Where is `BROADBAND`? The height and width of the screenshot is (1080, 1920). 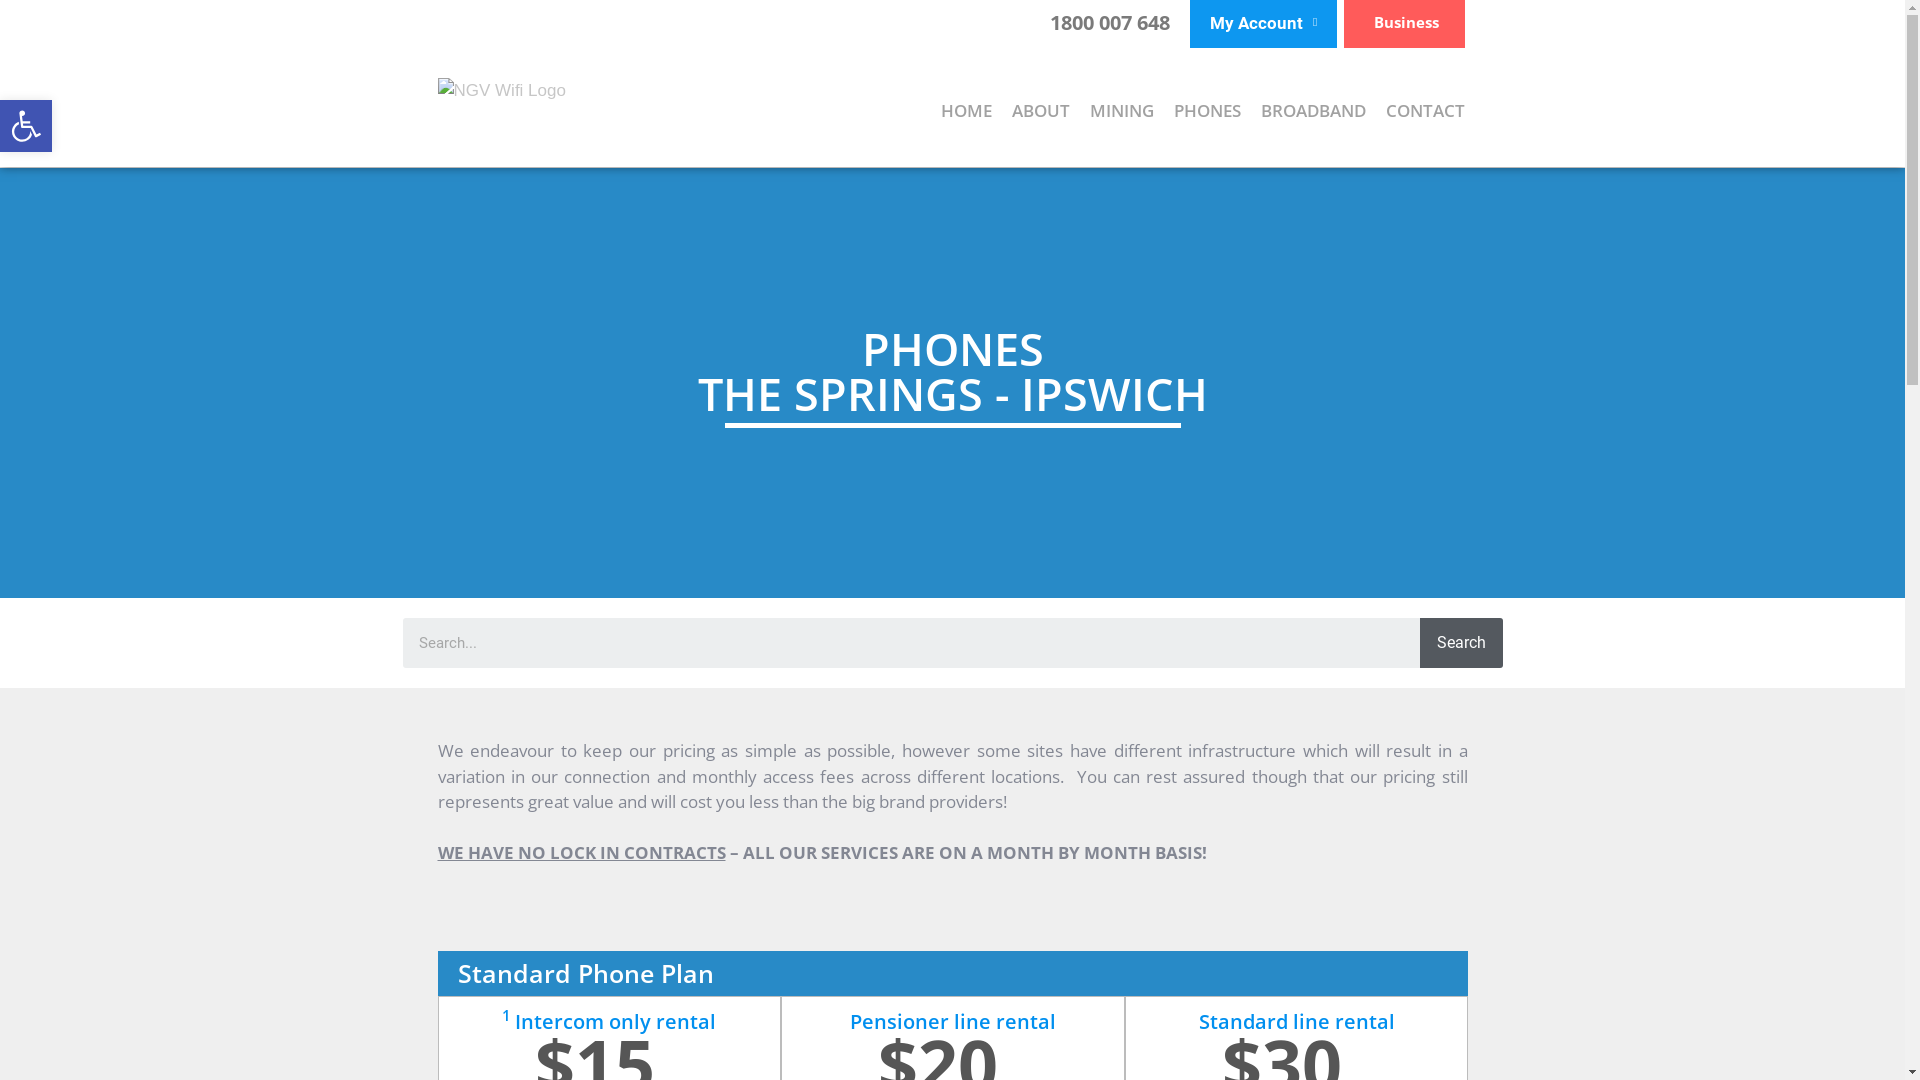
BROADBAND is located at coordinates (1314, 111).